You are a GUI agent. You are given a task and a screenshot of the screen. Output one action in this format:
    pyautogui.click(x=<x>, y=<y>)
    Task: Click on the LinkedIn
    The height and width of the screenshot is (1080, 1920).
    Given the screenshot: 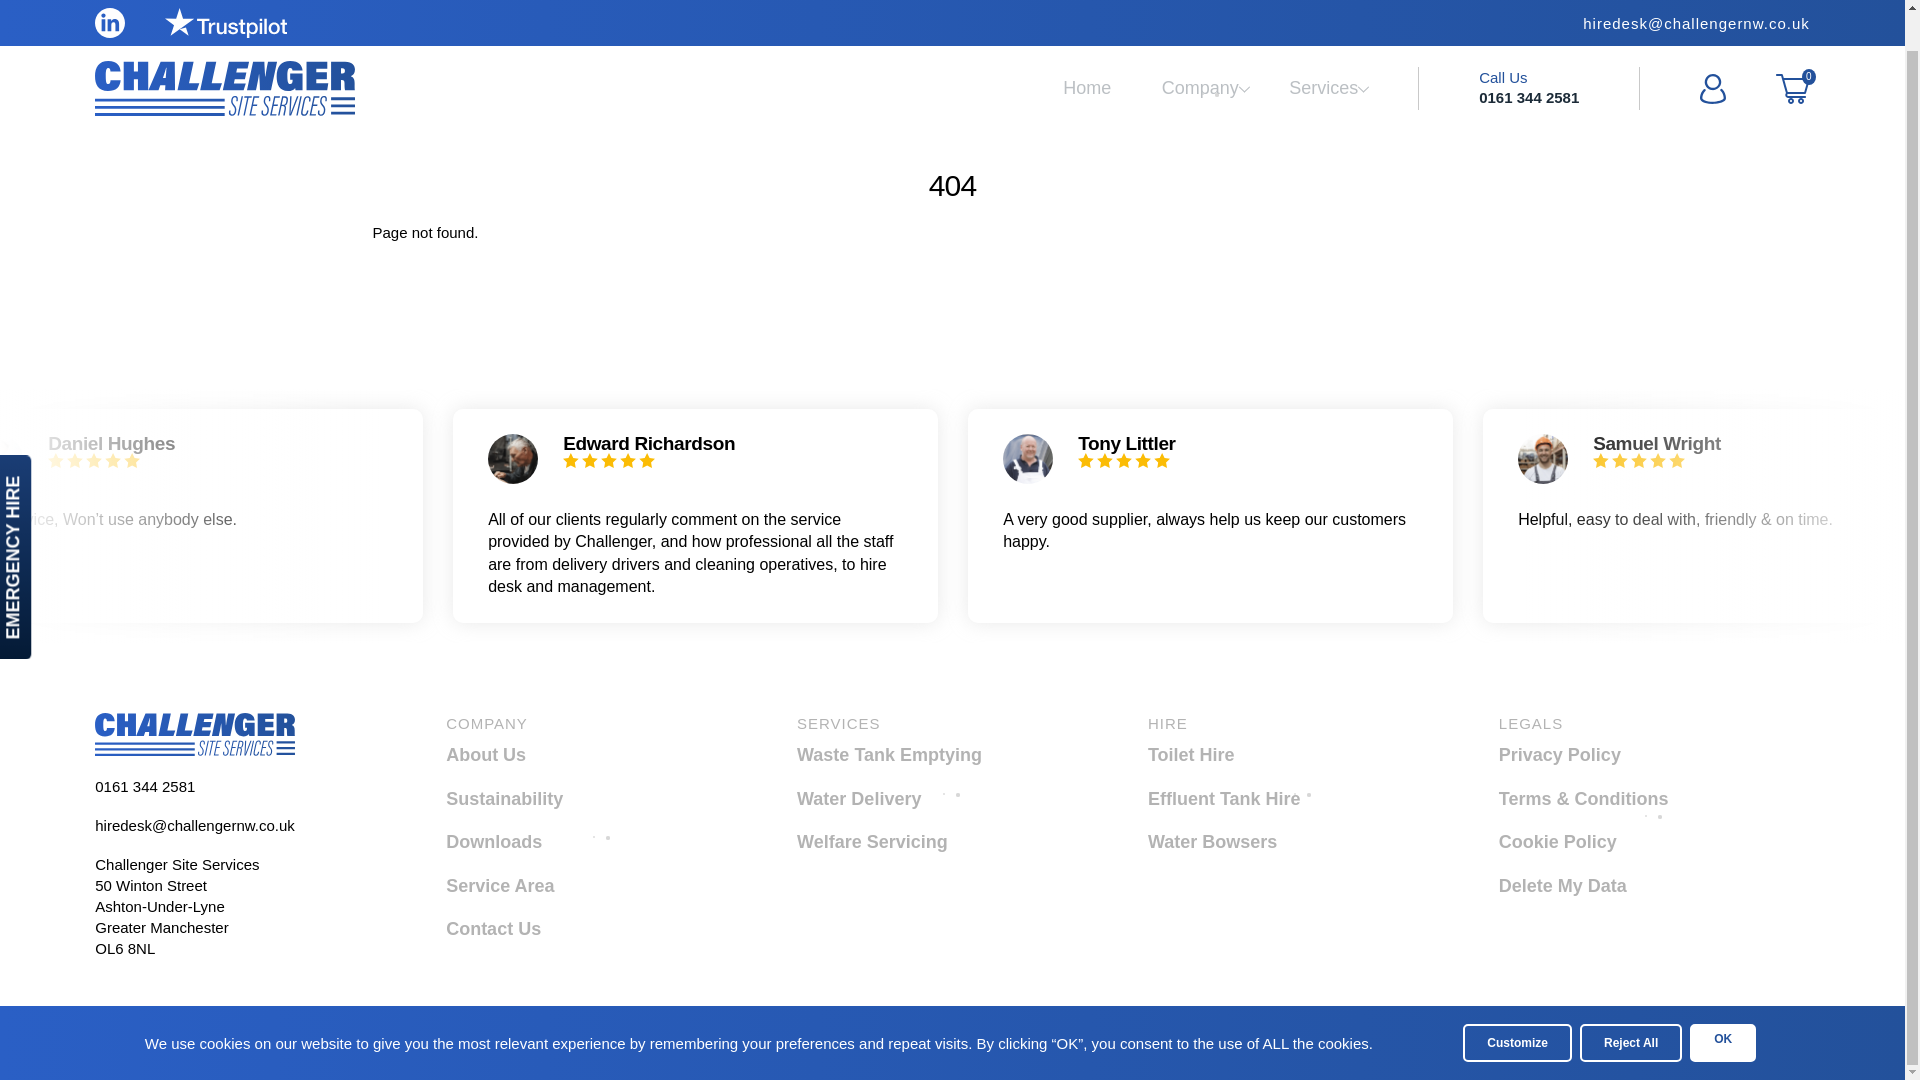 What is the action you would take?
    pyautogui.click(x=224, y=50)
    